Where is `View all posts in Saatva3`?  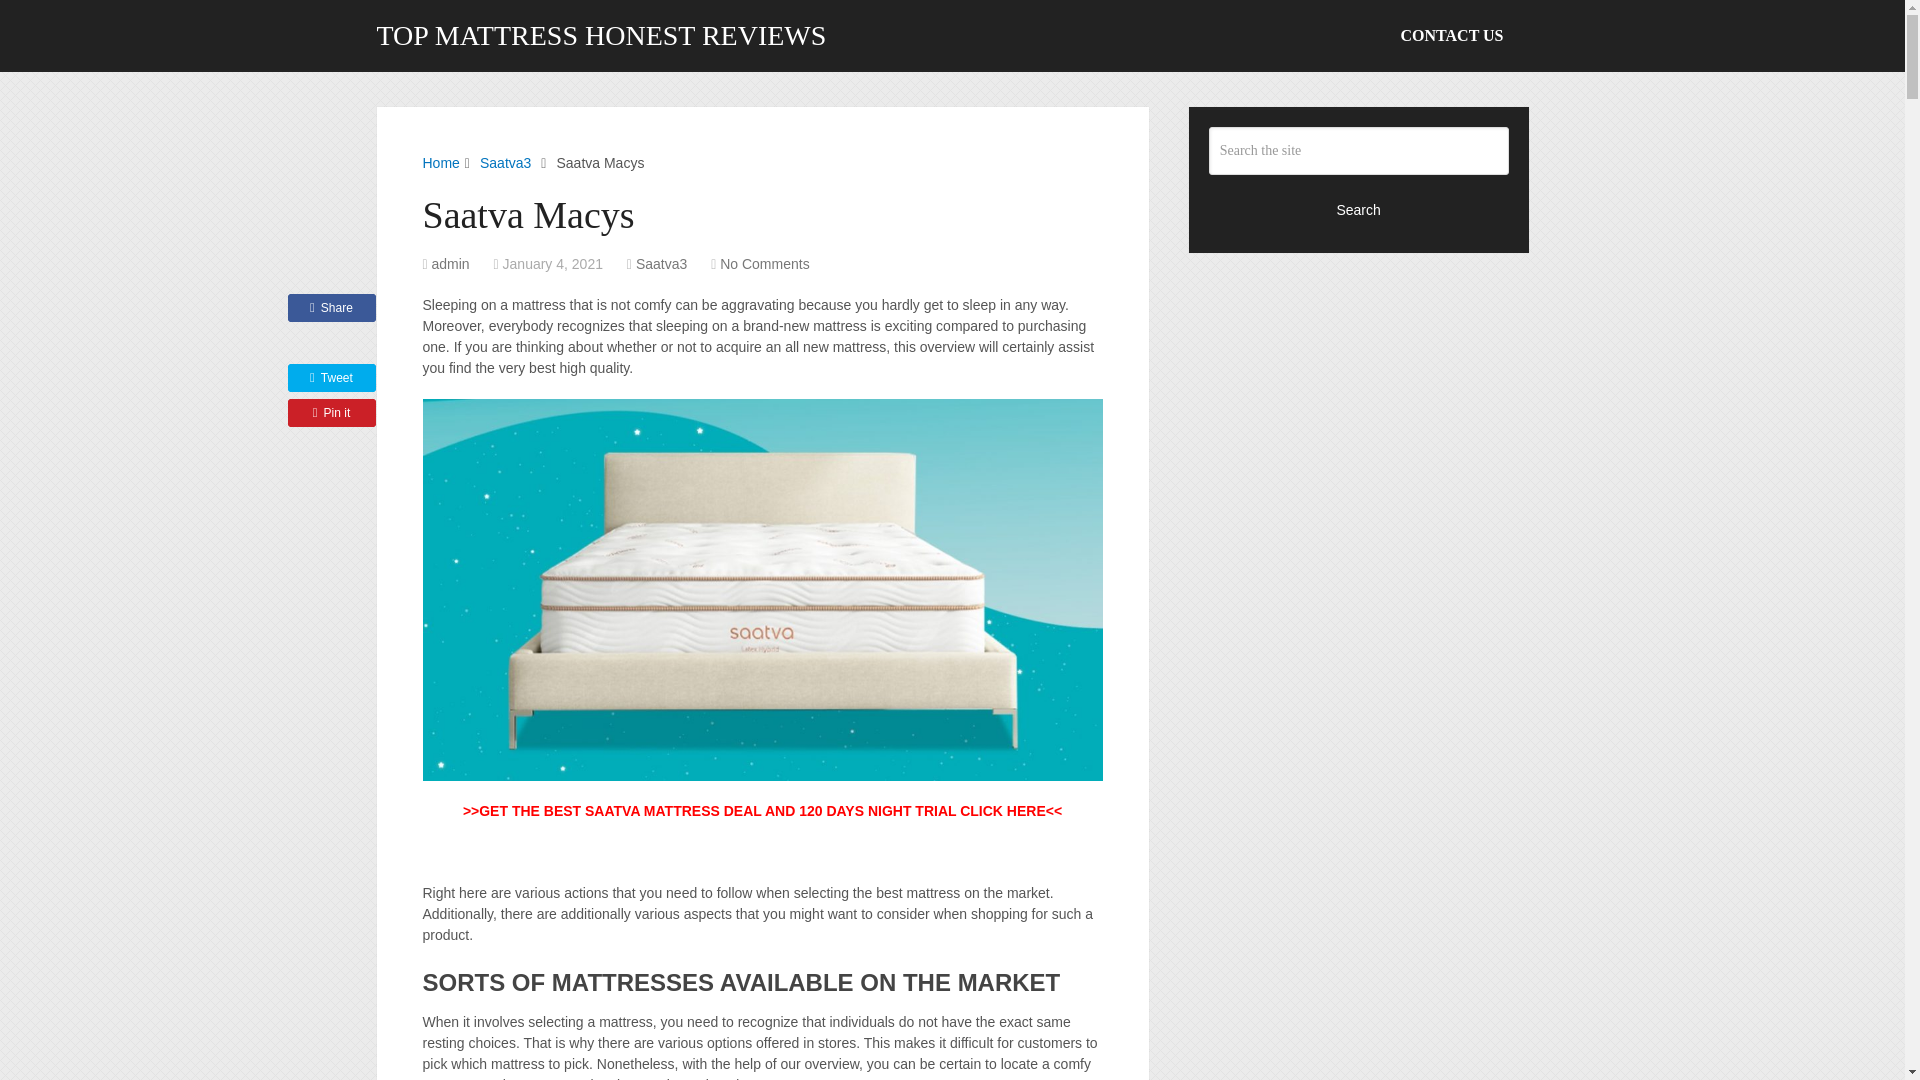
View all posts in Saatva3 is located at coordinates (661, 264).